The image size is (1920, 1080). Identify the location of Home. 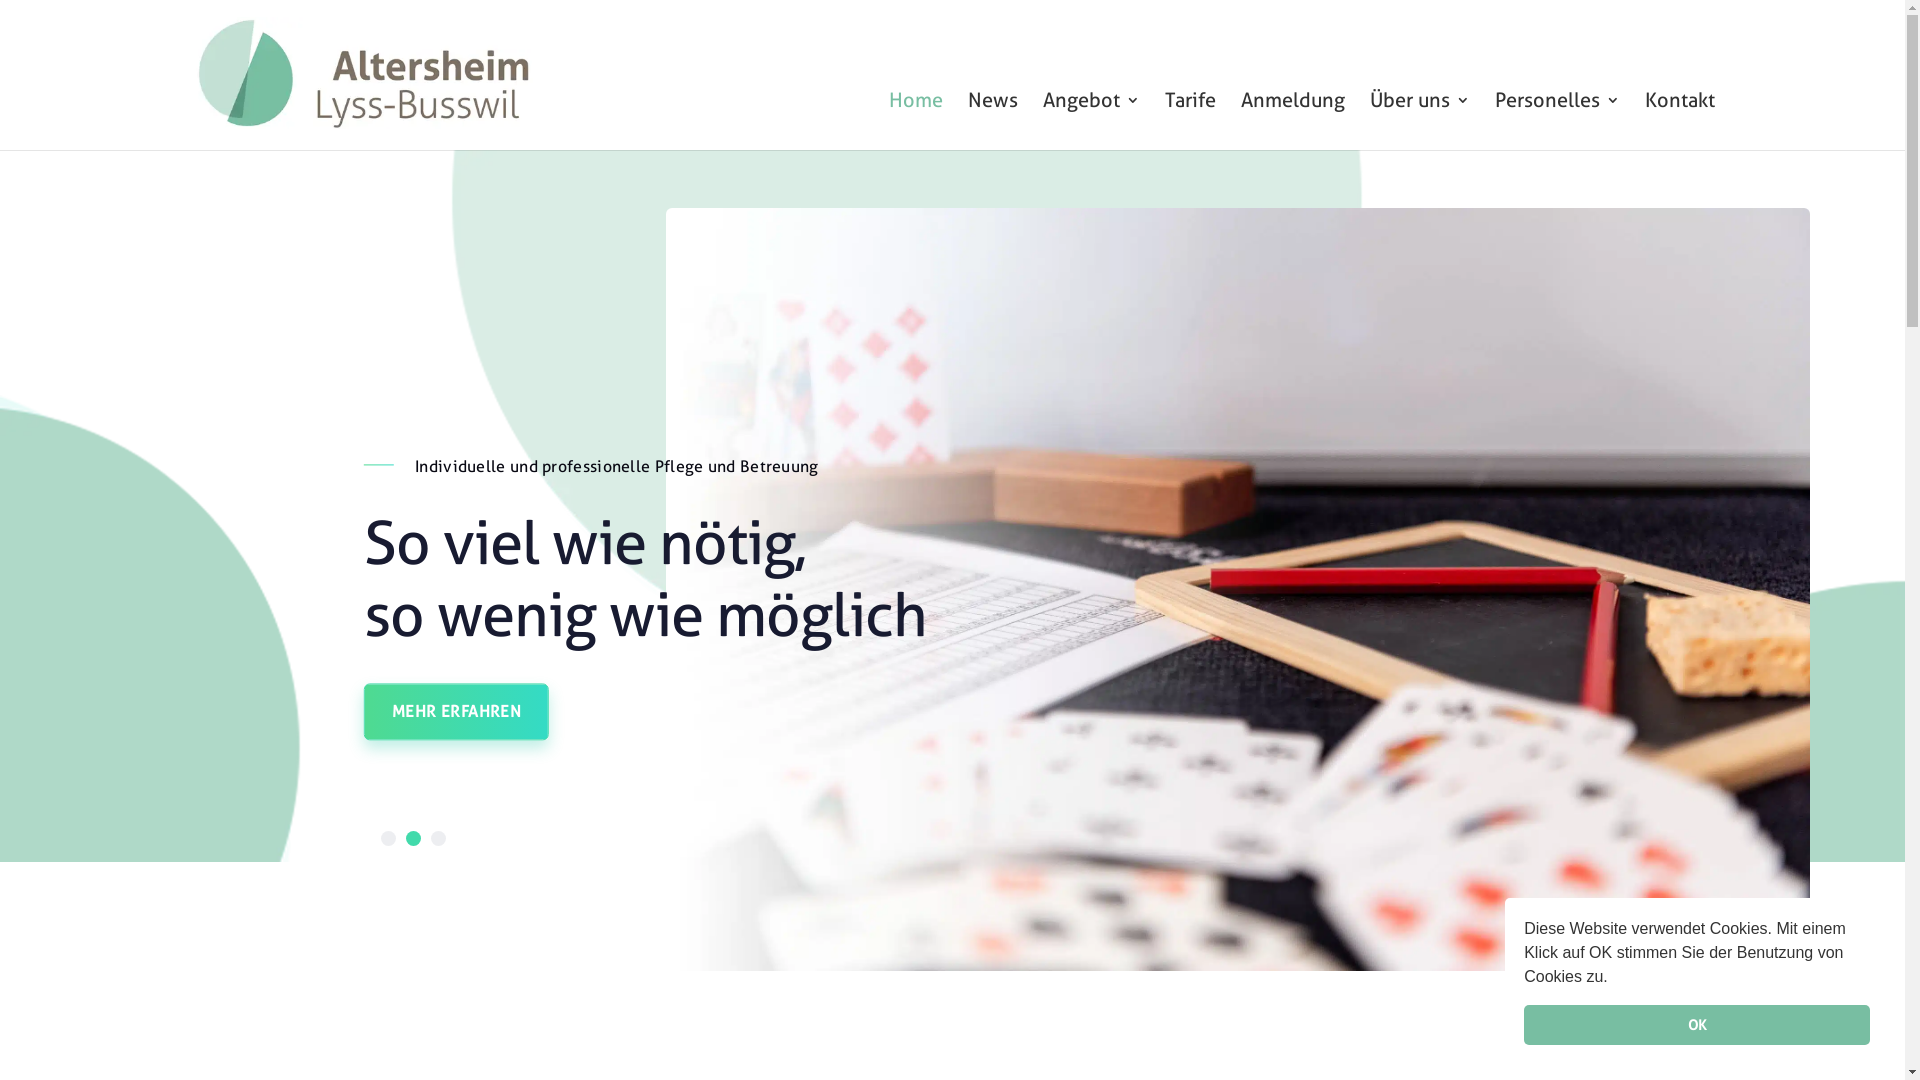
(915, 120).